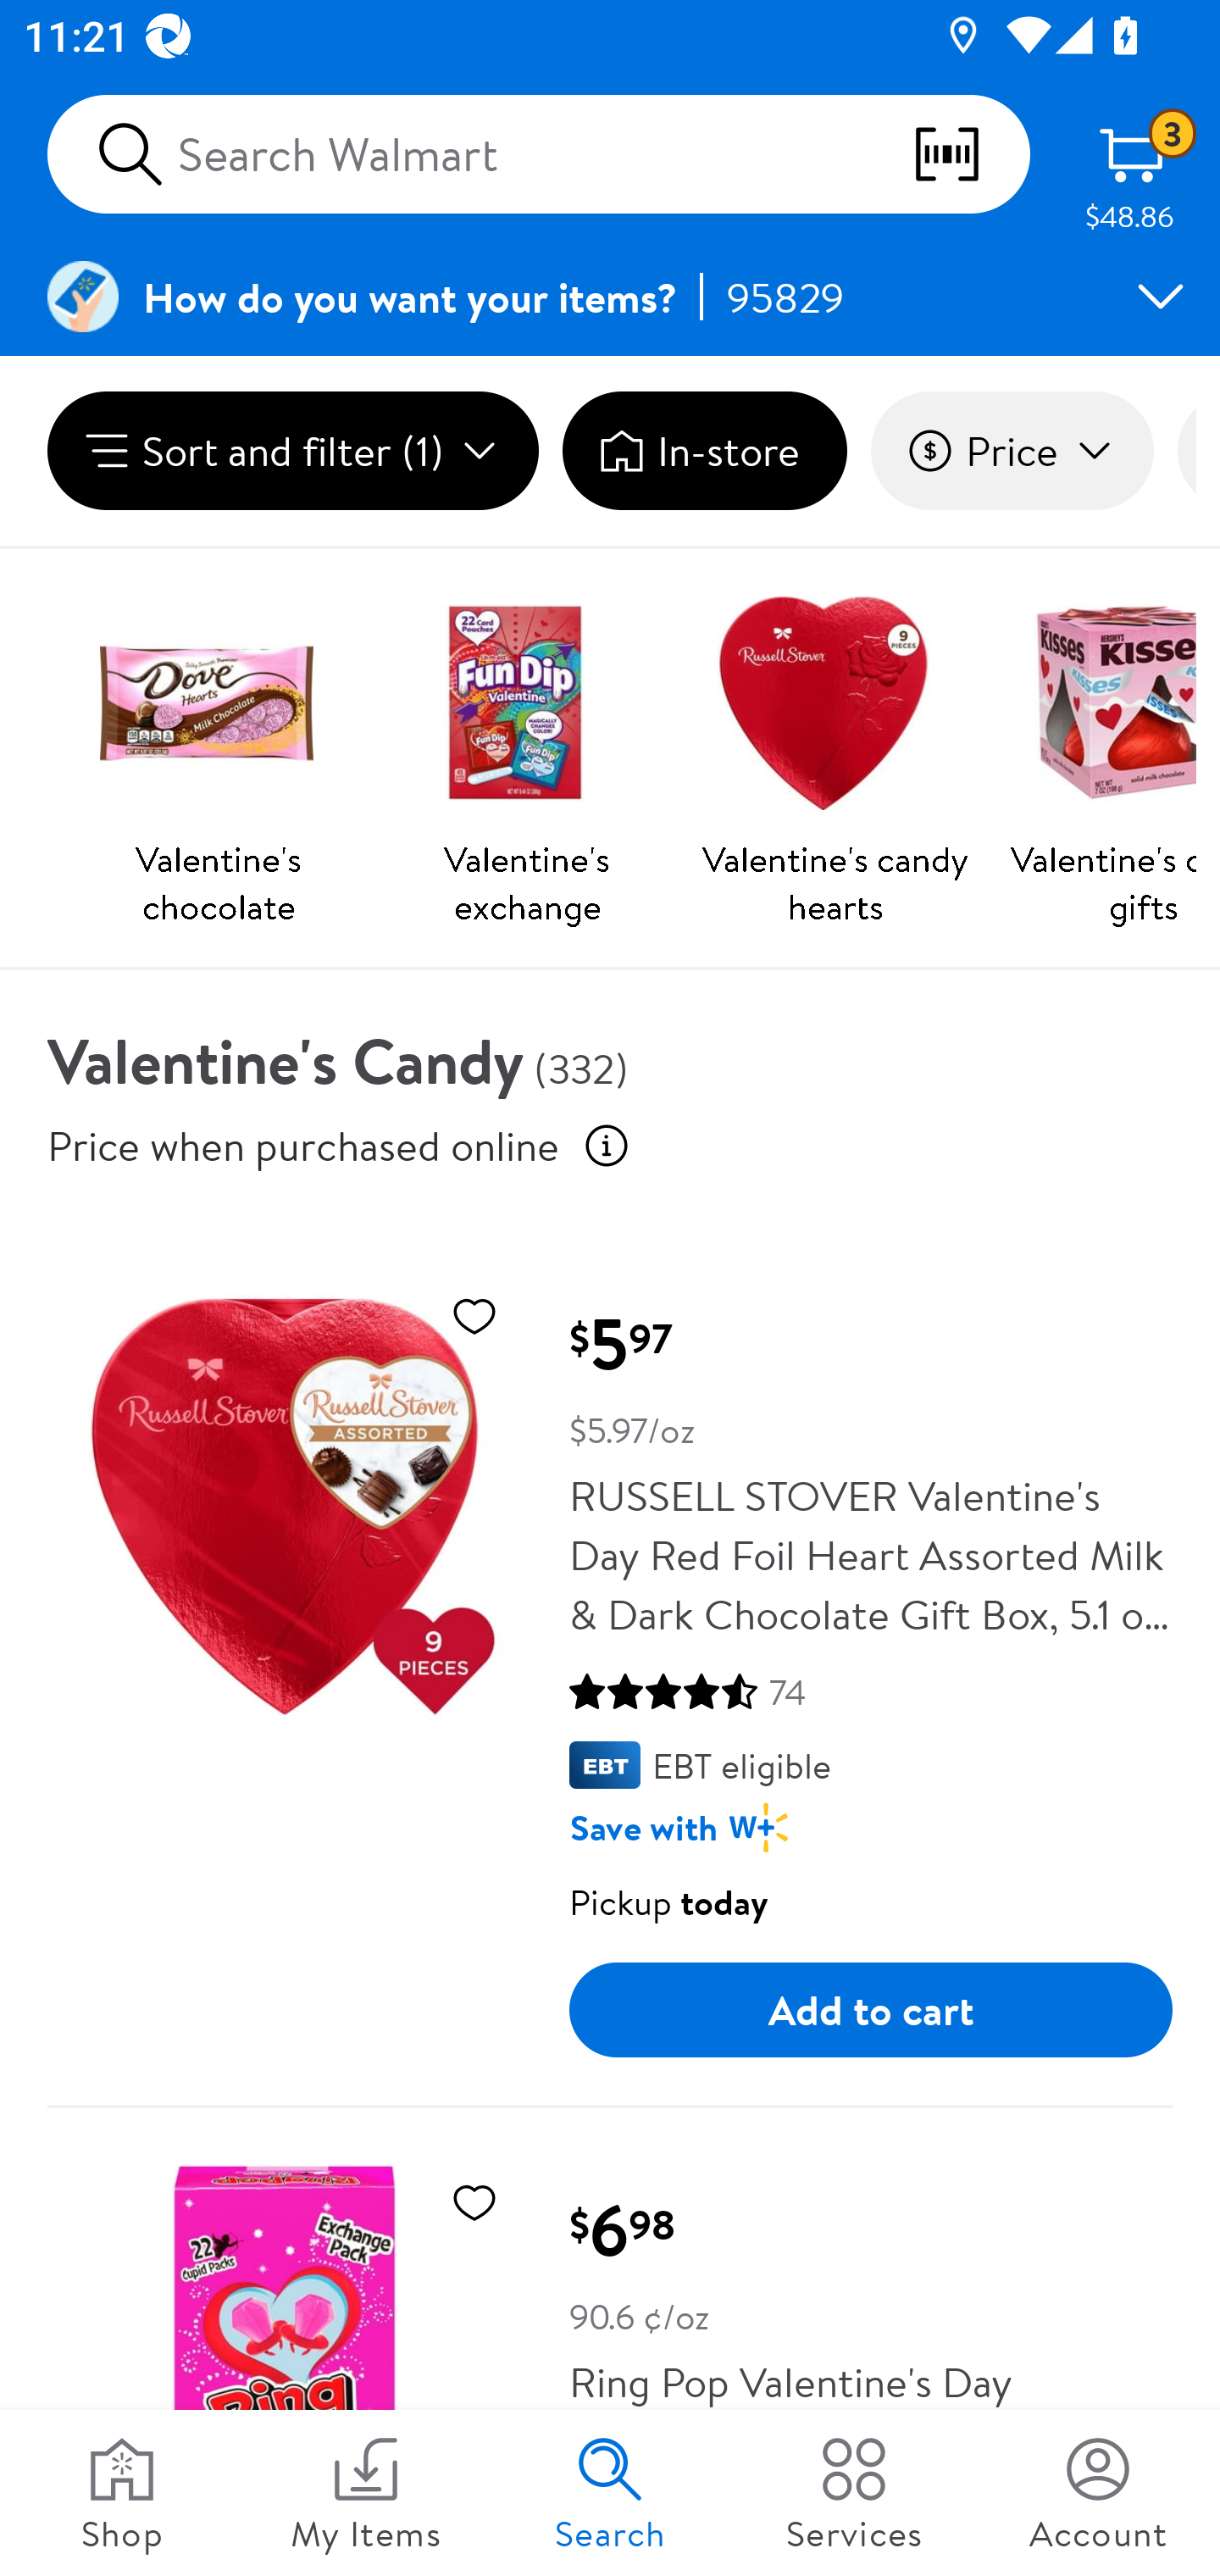  I want to click on Search Walmart scan barcodes qr codes and more, so click(539, 154).